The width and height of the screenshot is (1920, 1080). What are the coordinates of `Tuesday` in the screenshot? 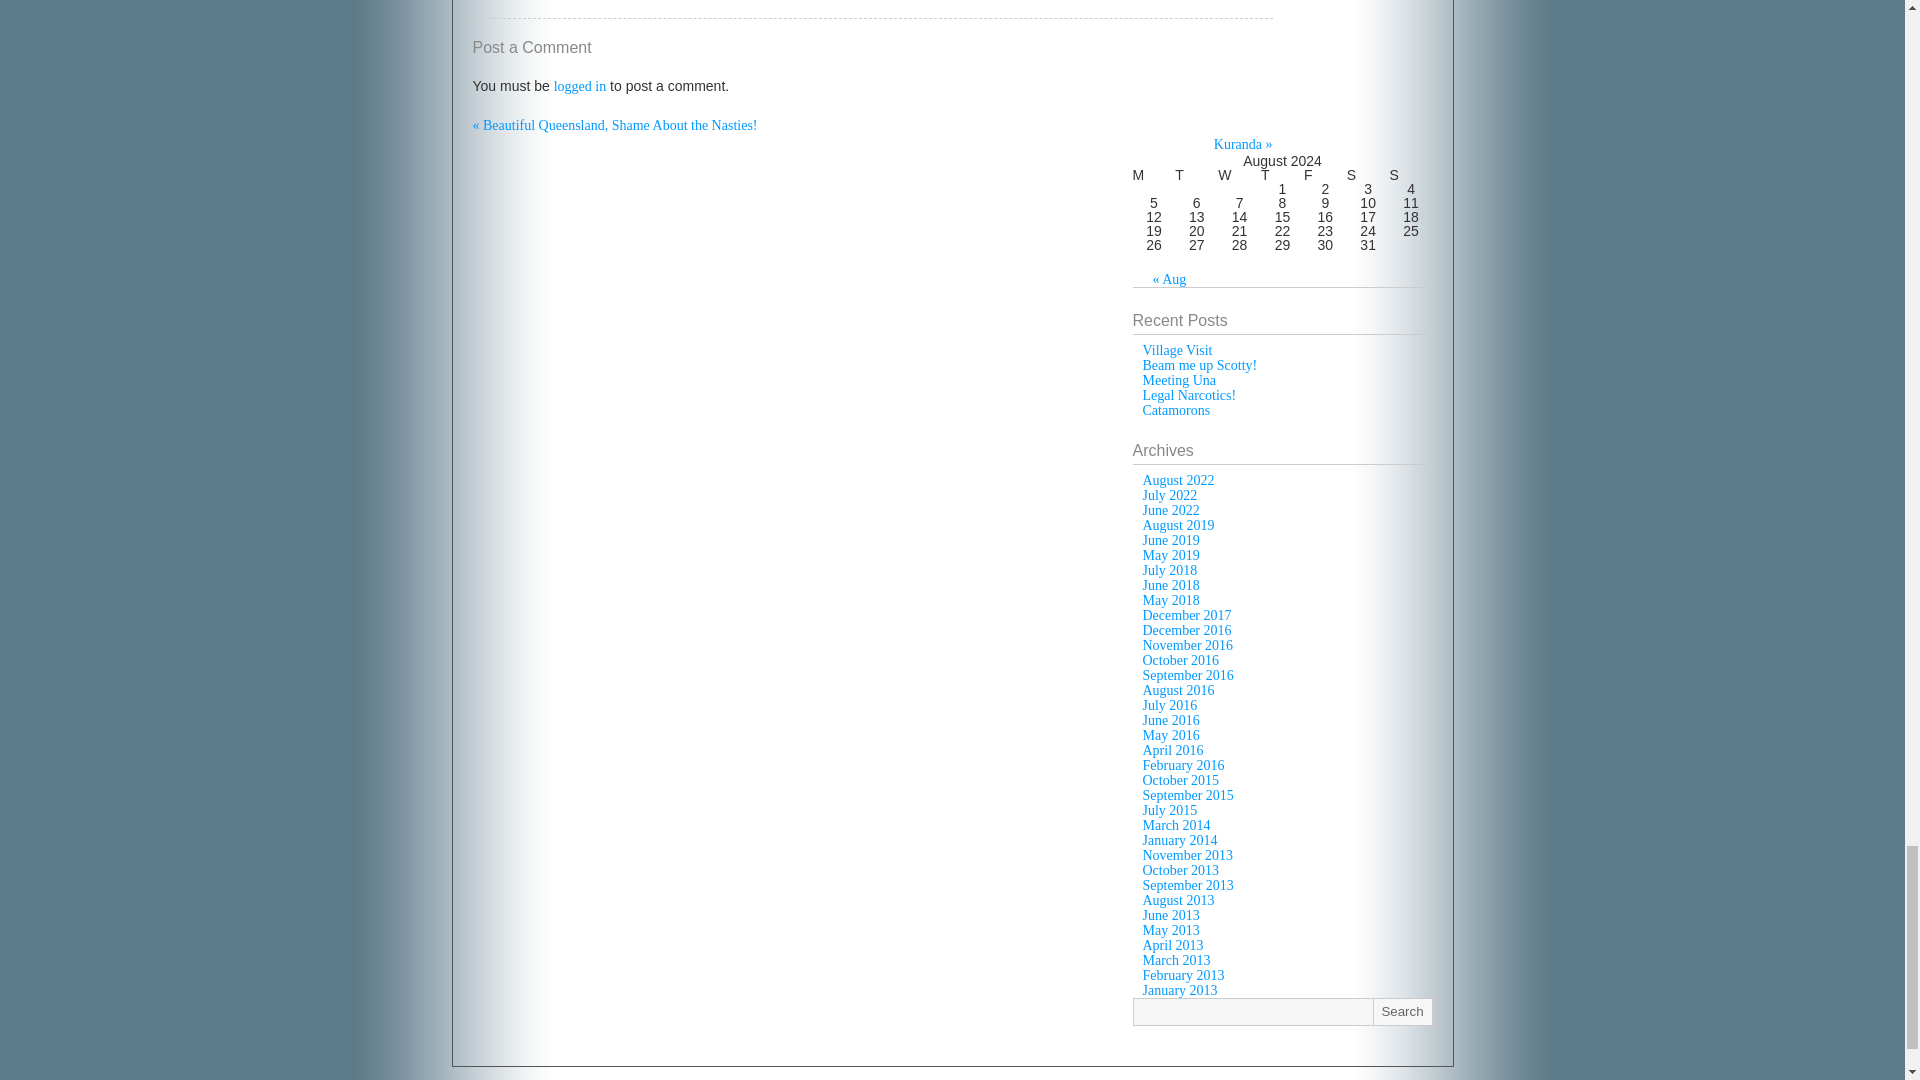 It's located at (1196, 175).